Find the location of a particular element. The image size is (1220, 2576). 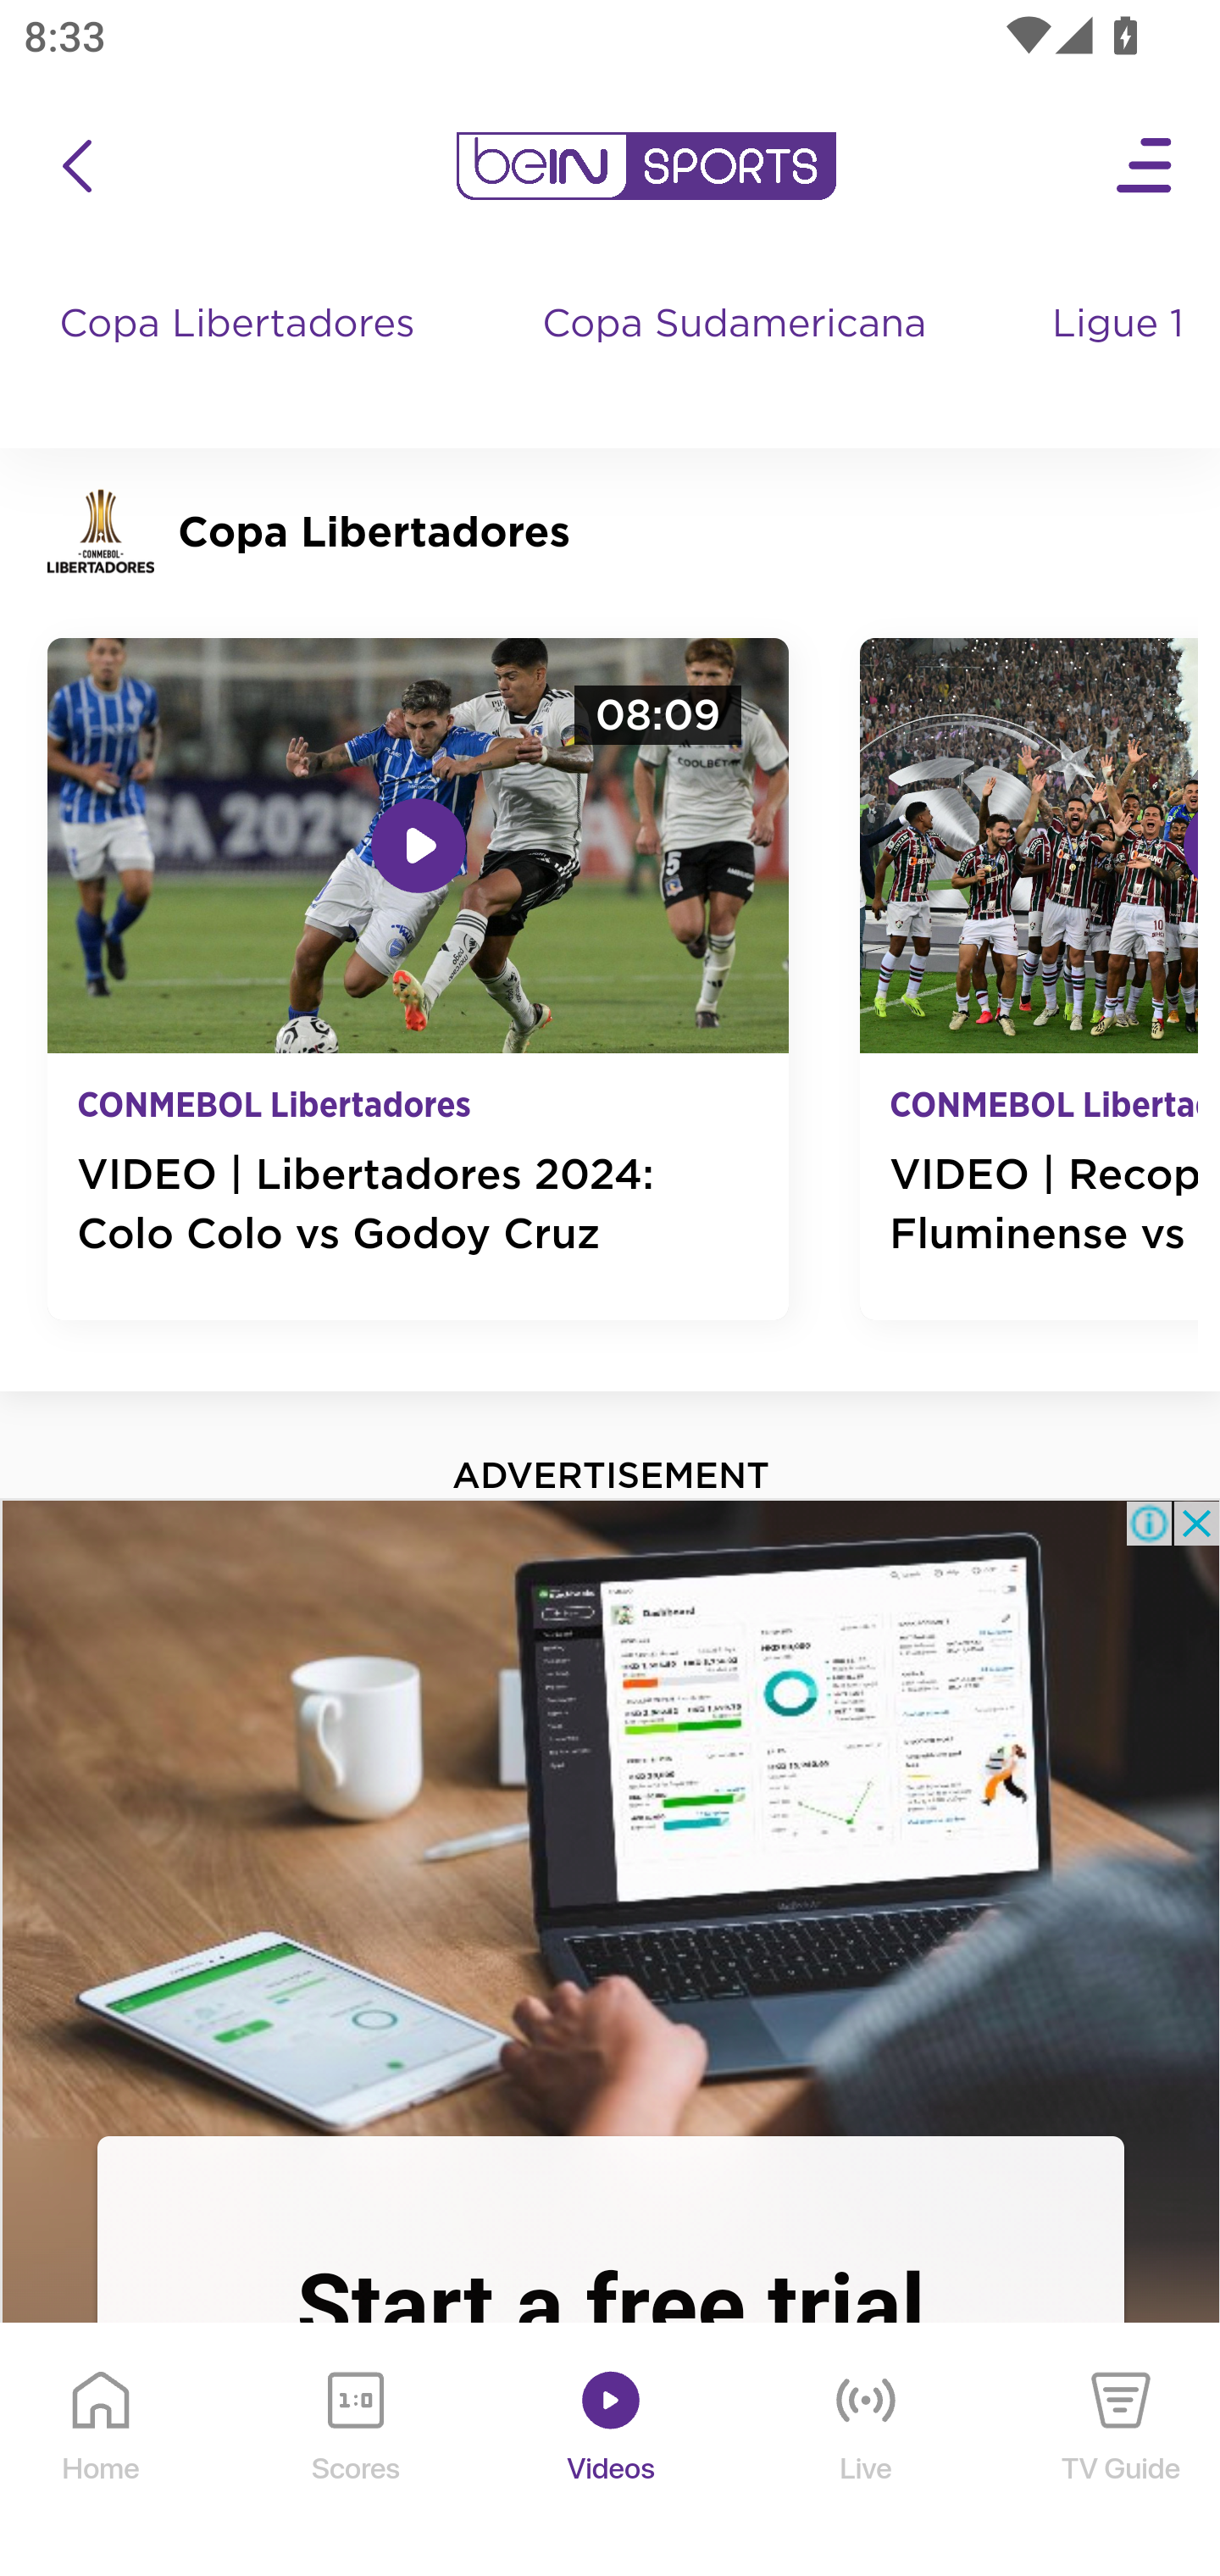

Home Home Icon Home is located at coordinates (102, 2451).